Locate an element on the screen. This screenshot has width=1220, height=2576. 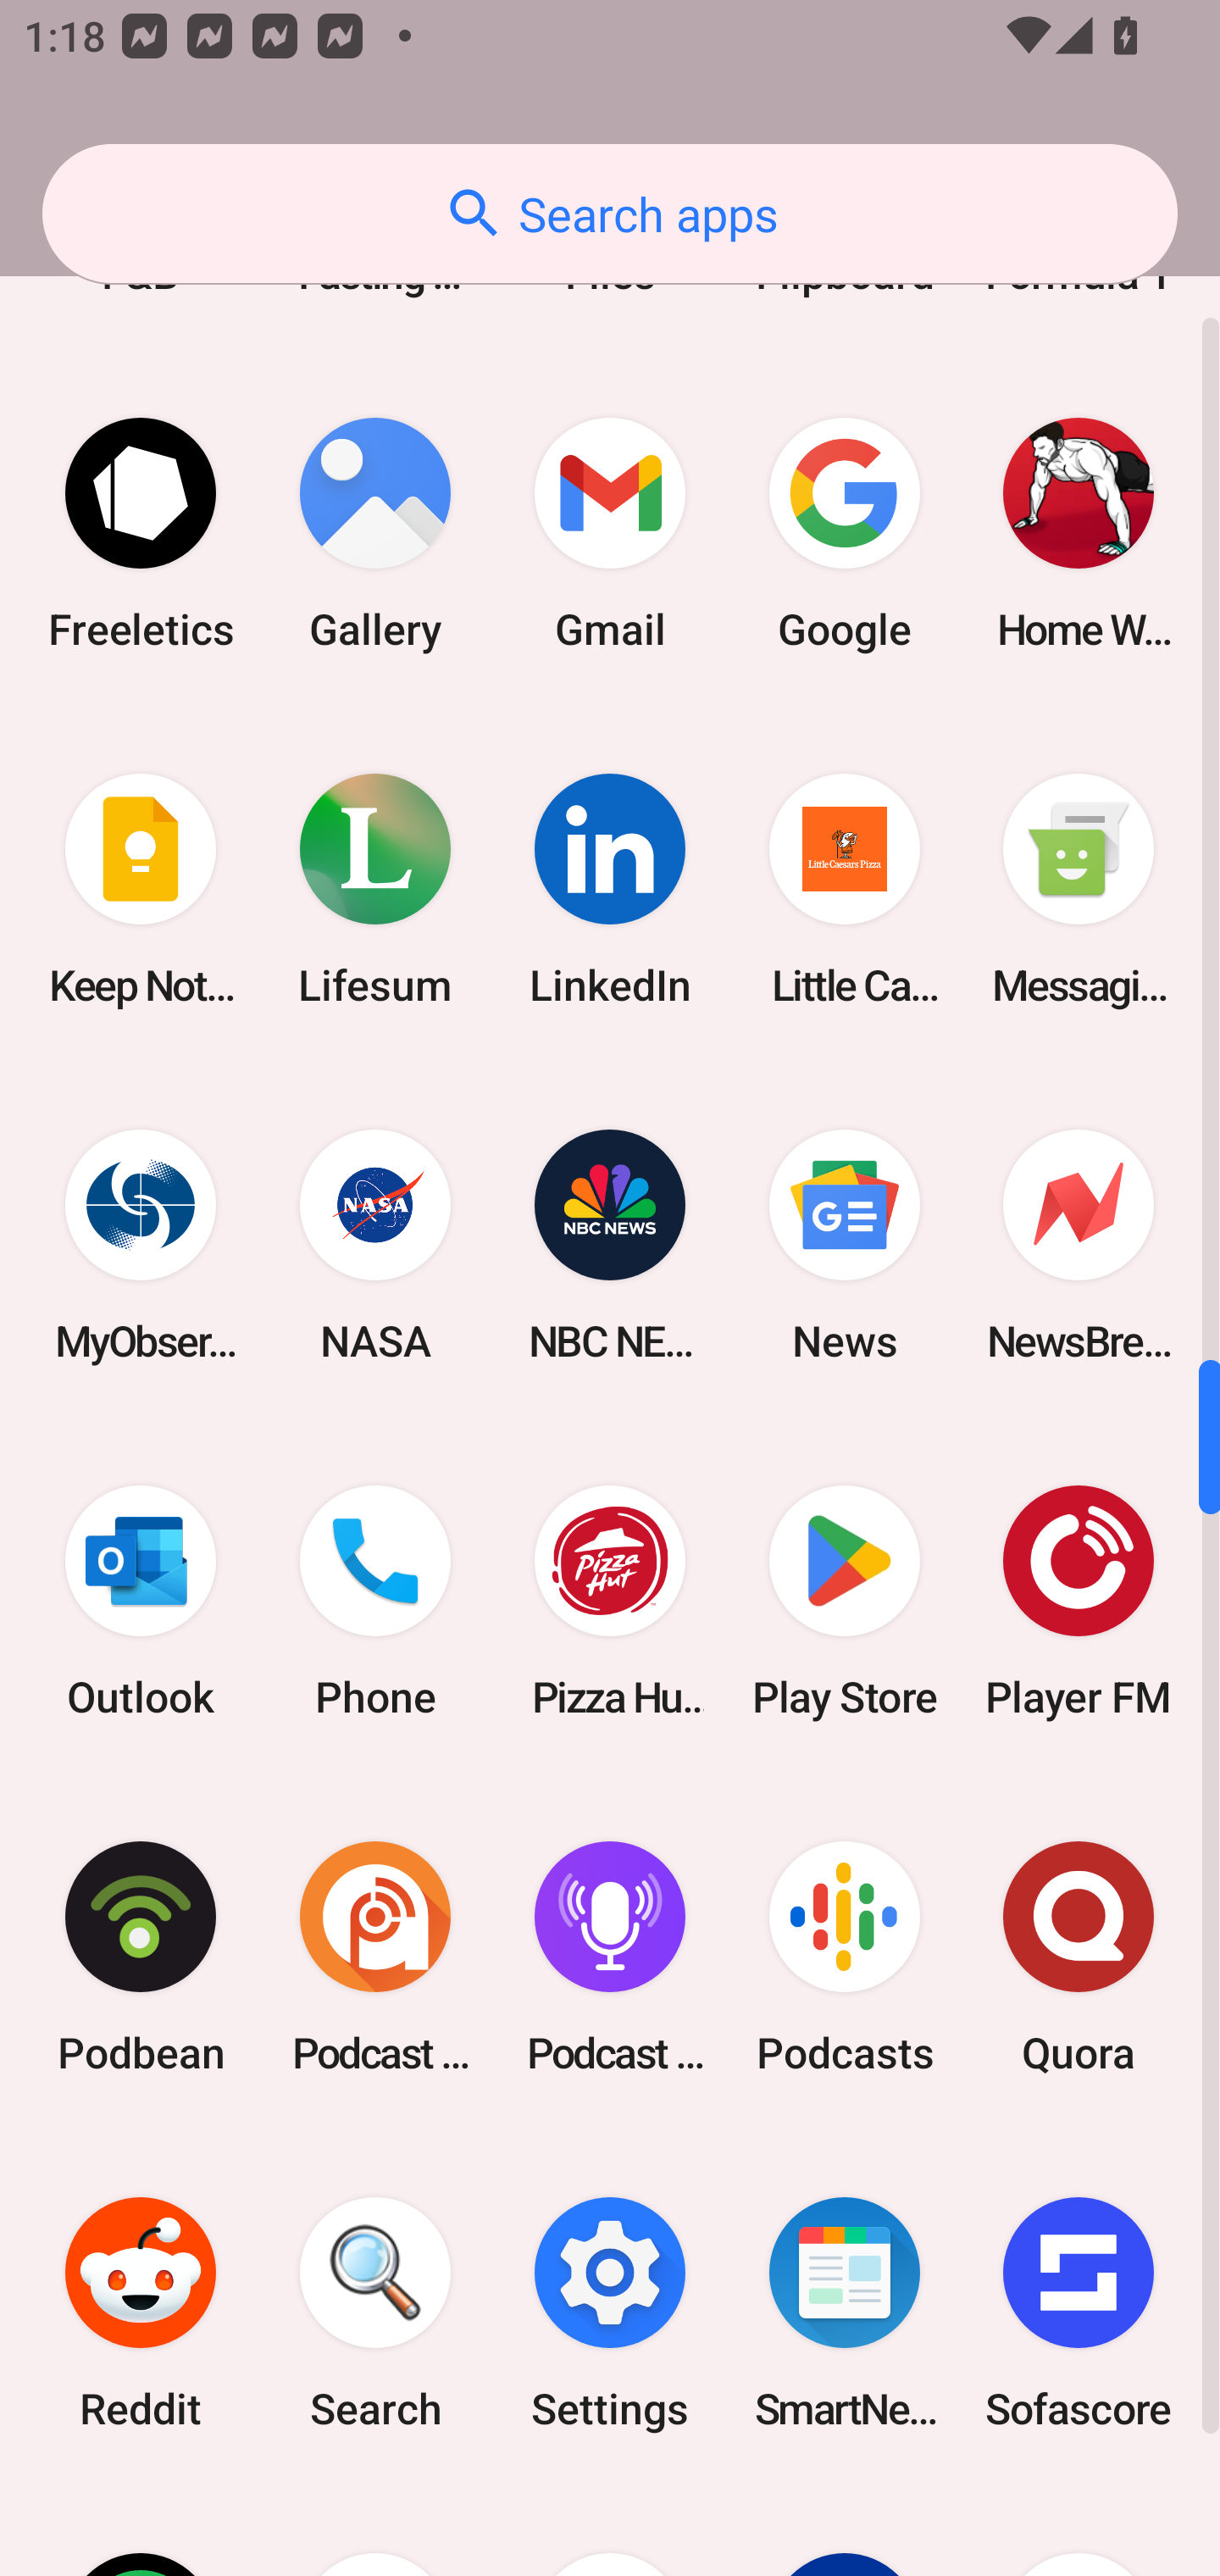
SmartNews is located at coordinates (844, 2313).